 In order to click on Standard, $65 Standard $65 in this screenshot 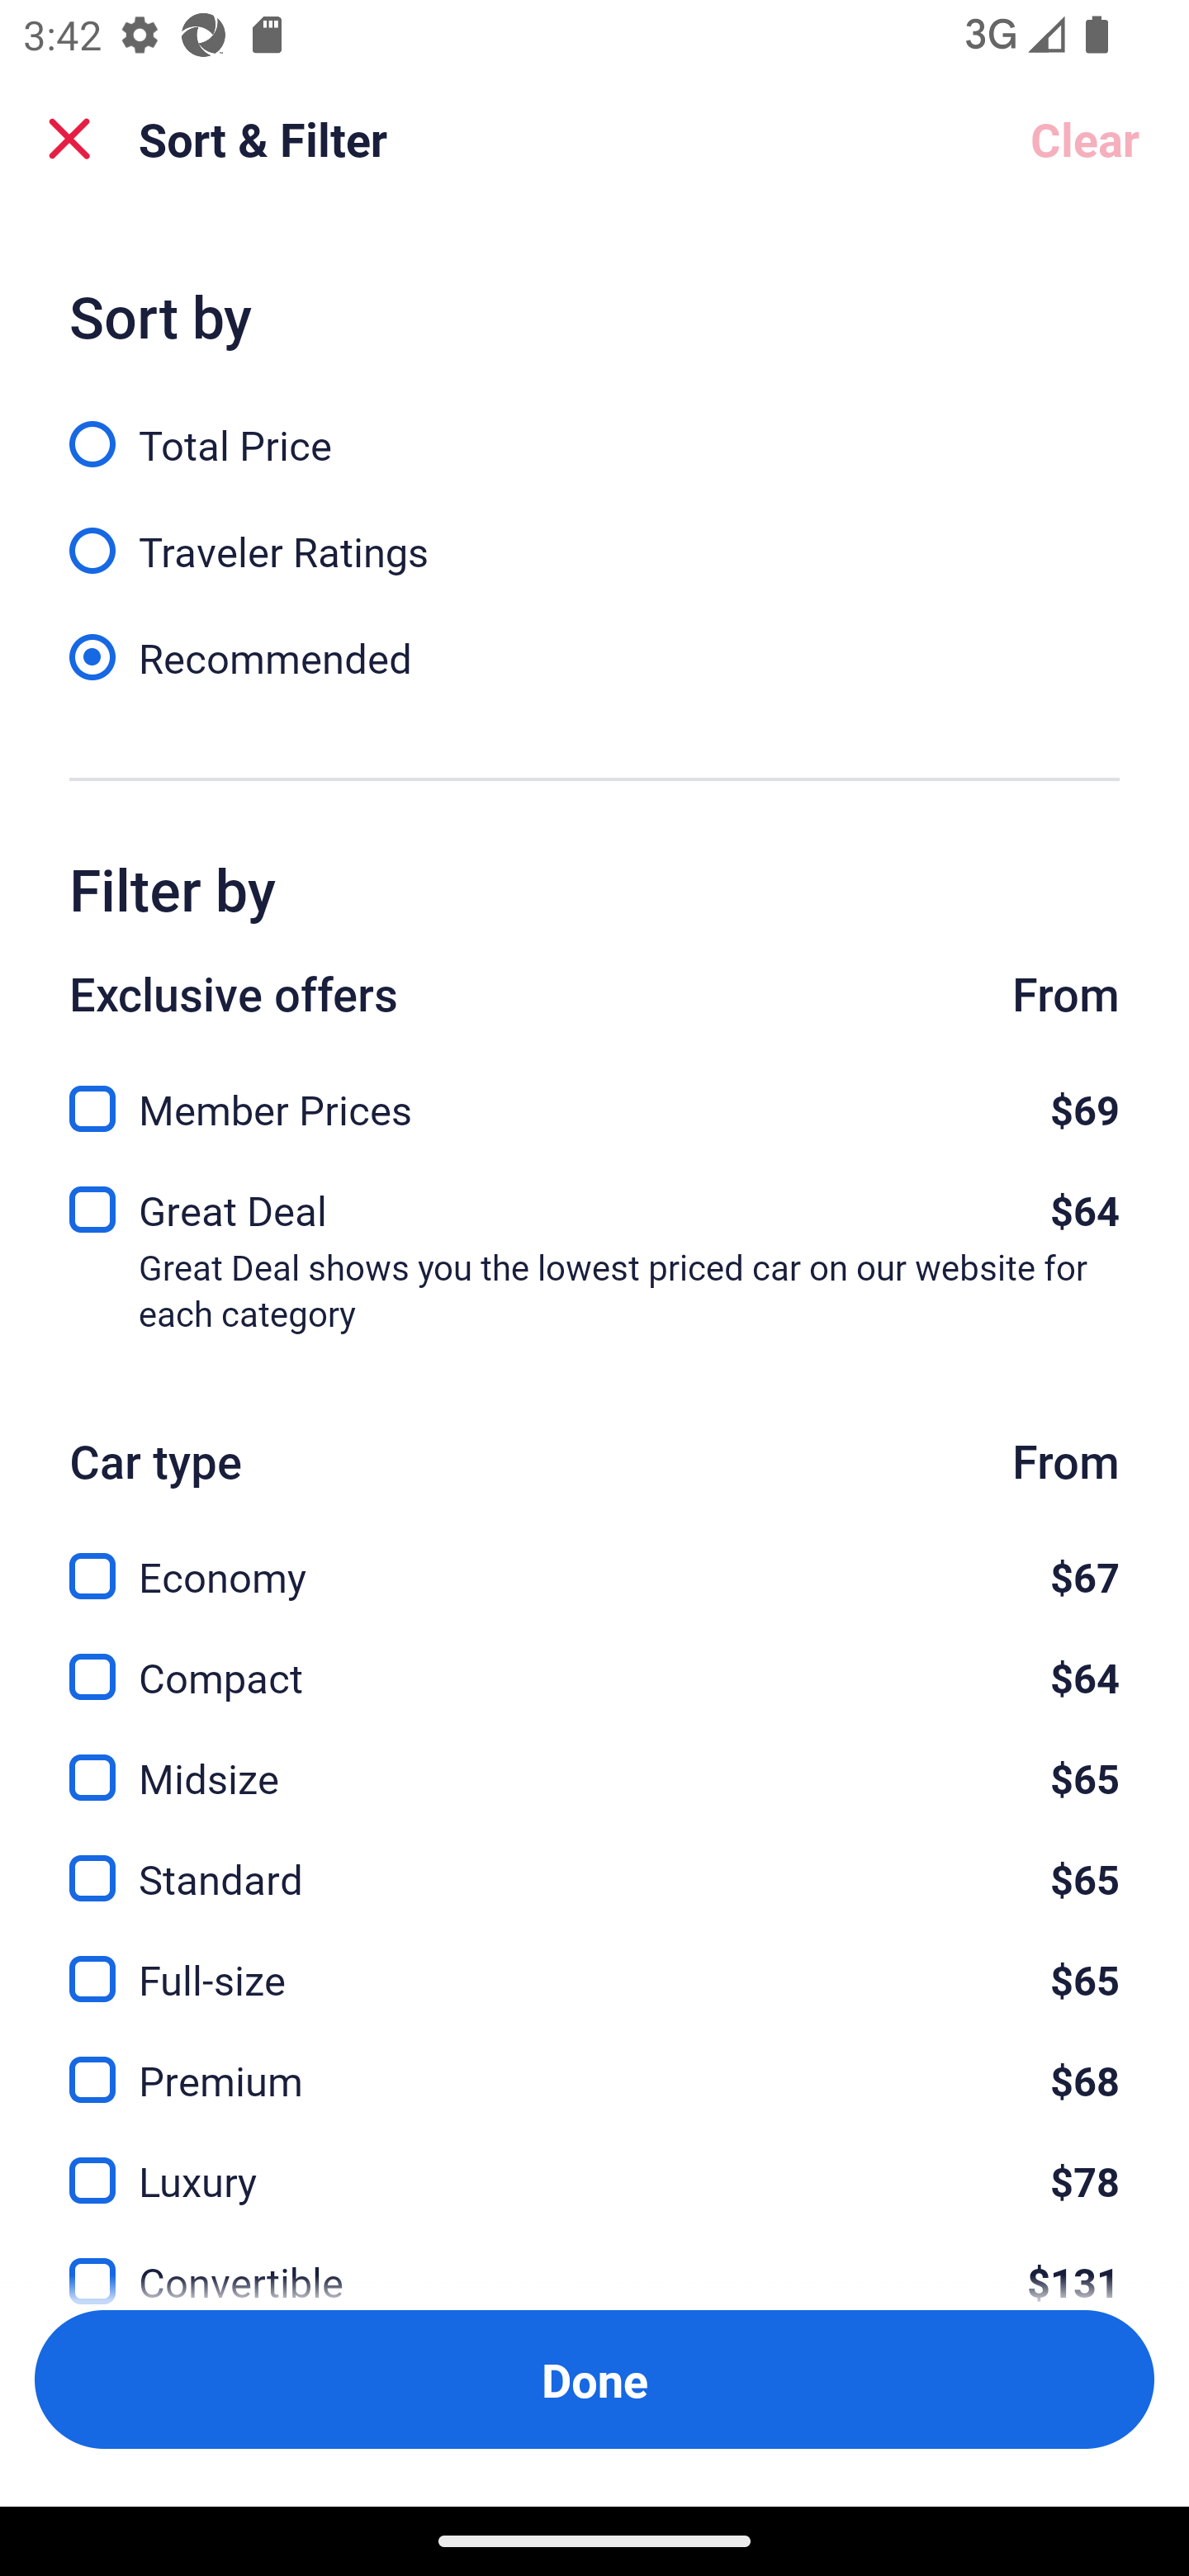, I will do `click(594, 1861)`.